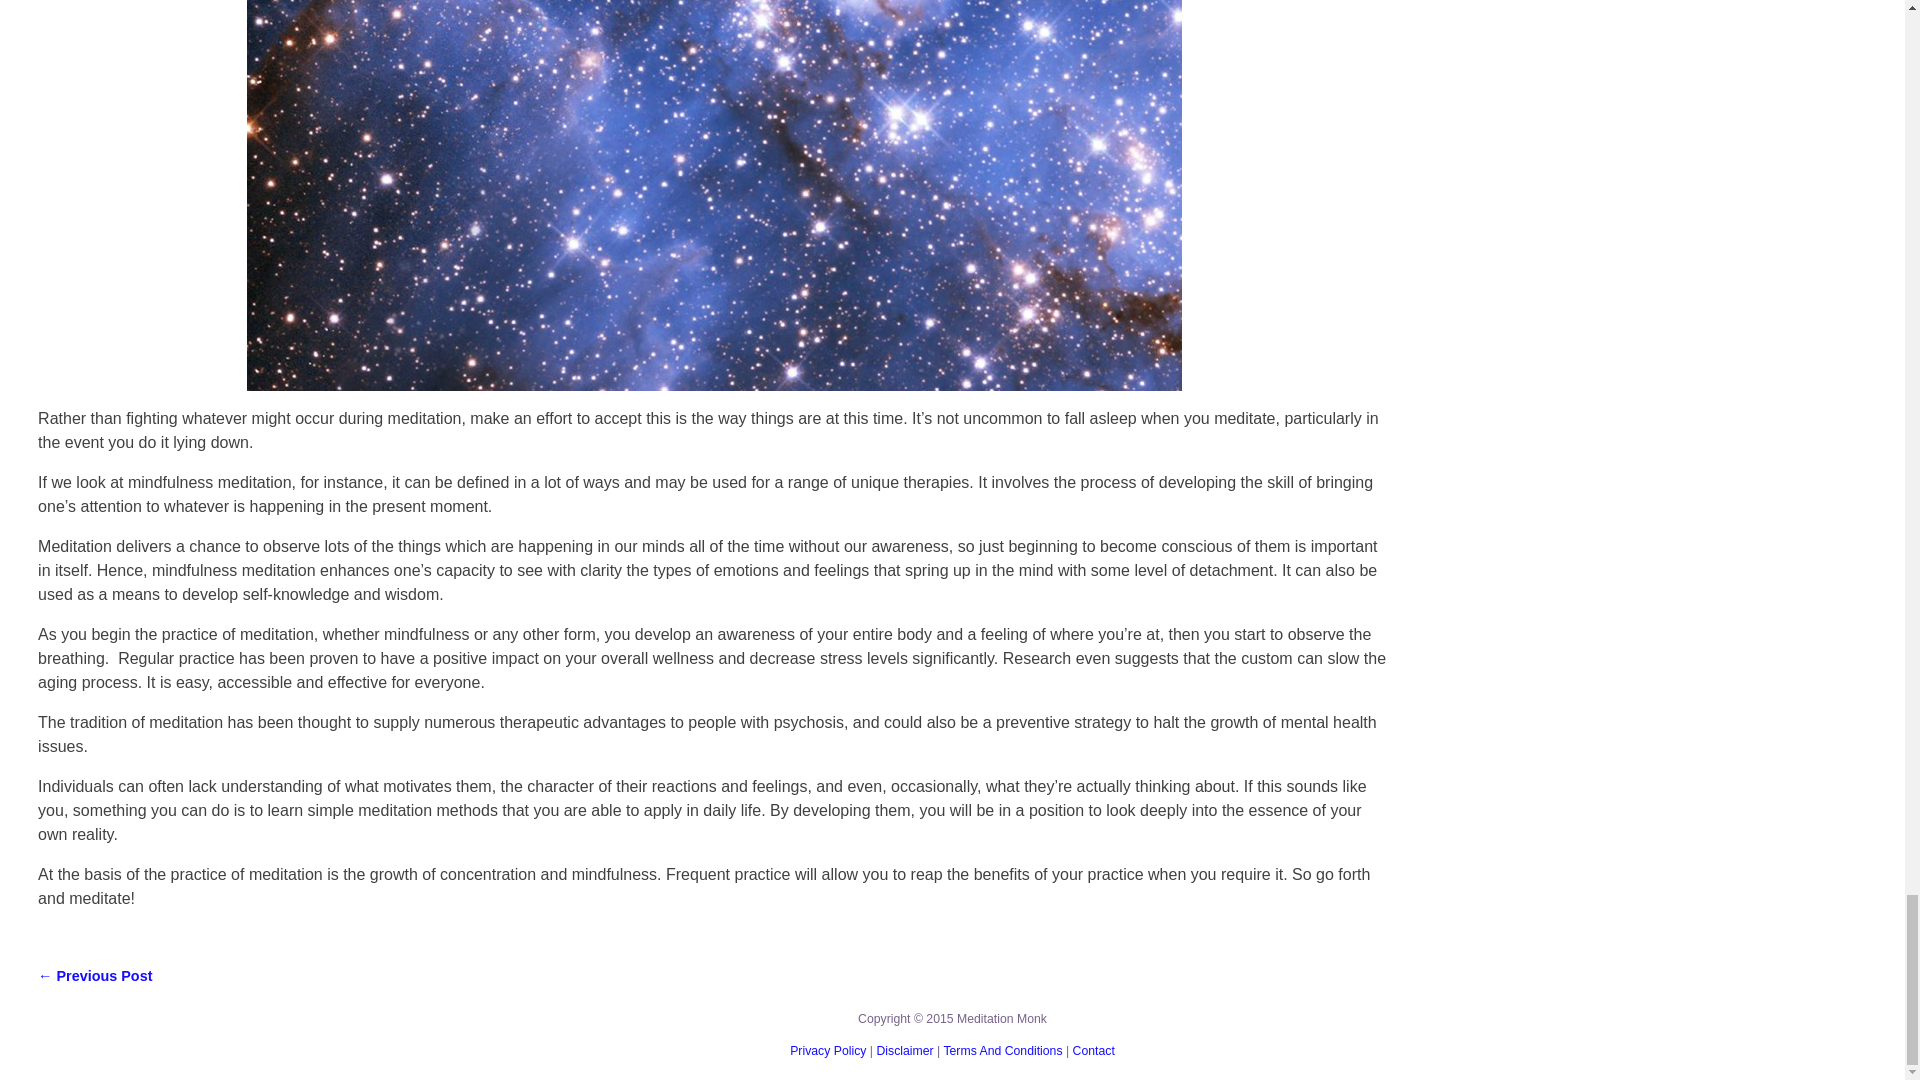  Describe the element at coordinates (827, 1051) in the screenshot. I see `meditationmonk.com` at that location.